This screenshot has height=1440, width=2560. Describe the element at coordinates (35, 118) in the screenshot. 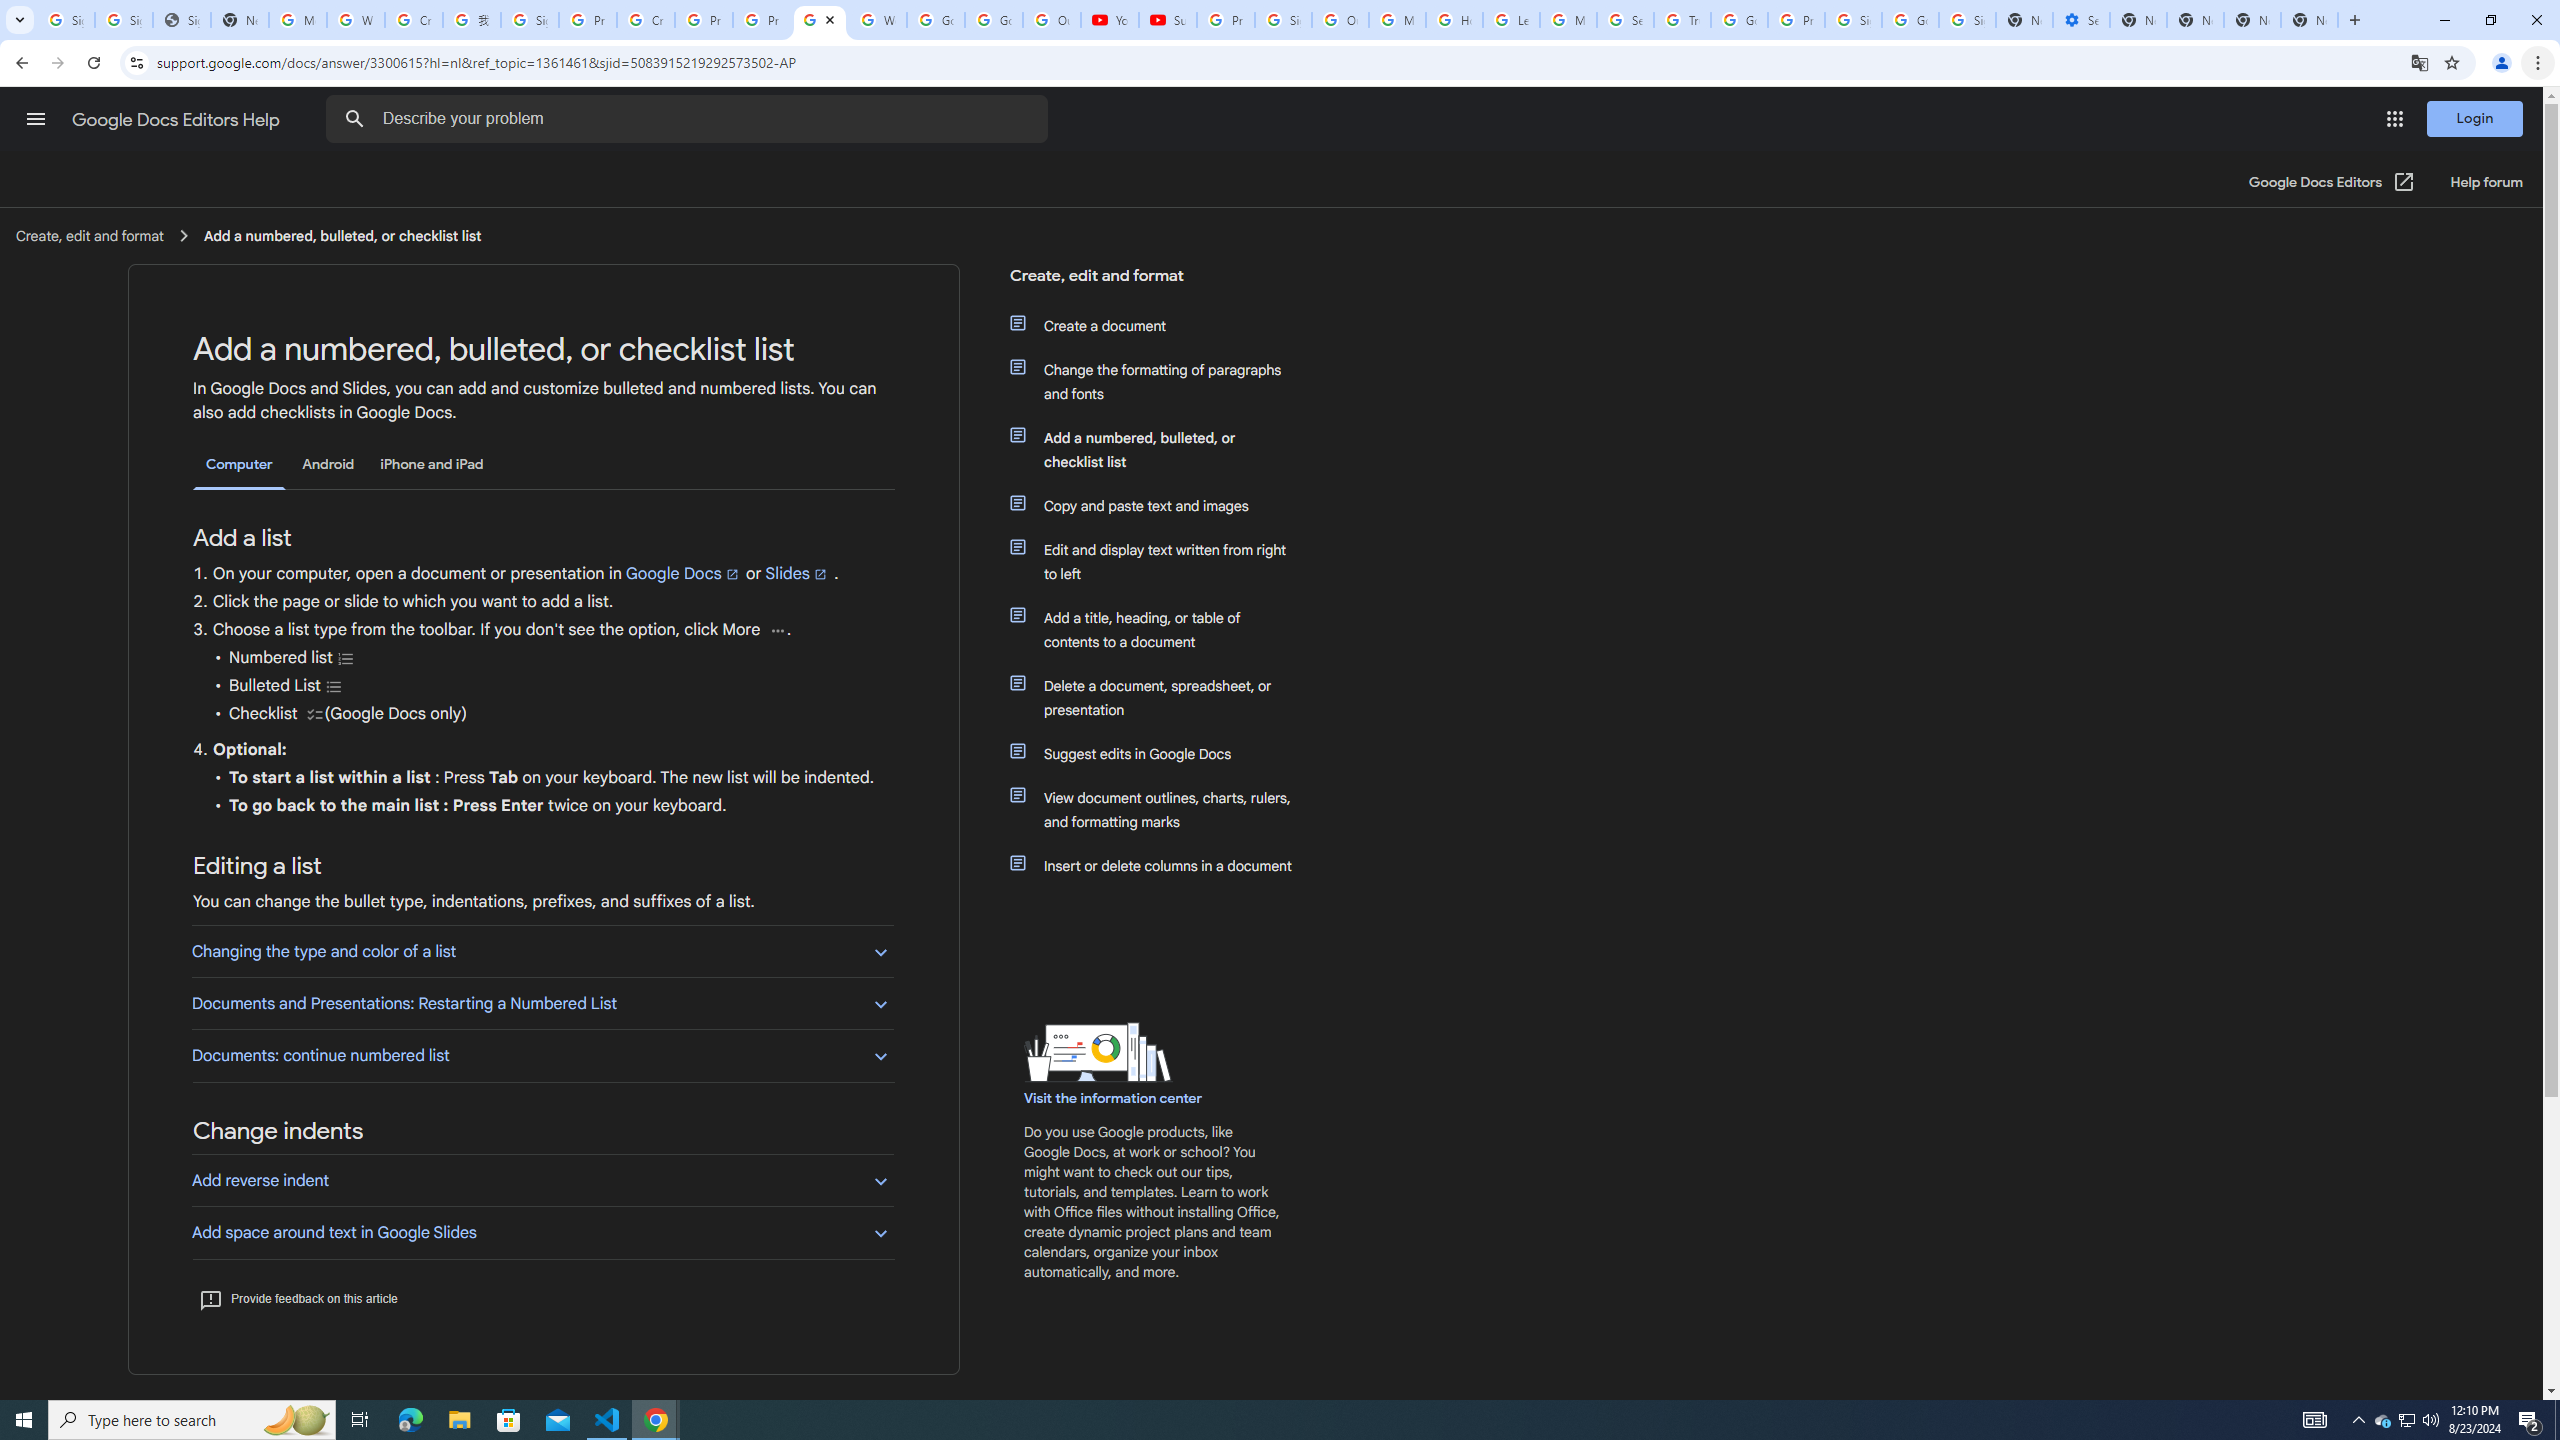

I see `Main menu` at that location.